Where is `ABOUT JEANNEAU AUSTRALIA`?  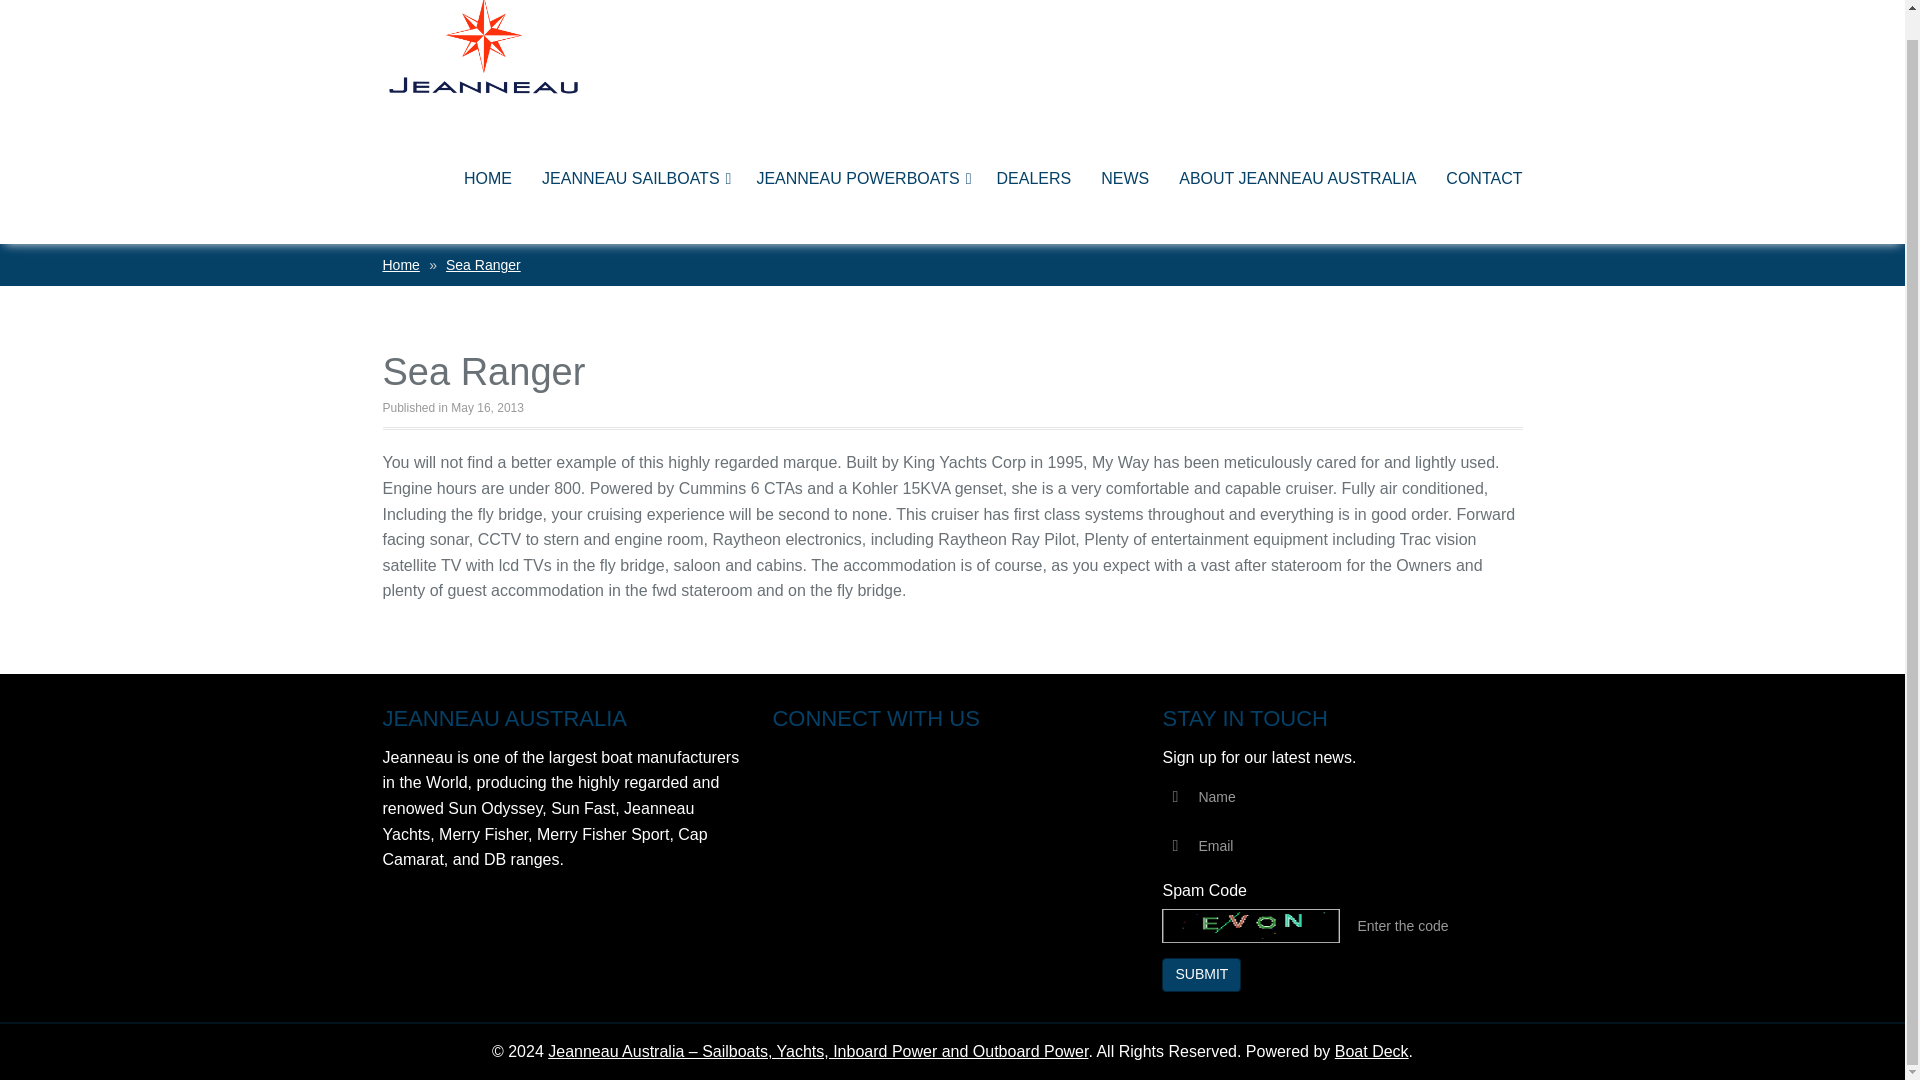 ABOUT JEANNEAU AUSTRALIA is located at coordinates (1296, 179).